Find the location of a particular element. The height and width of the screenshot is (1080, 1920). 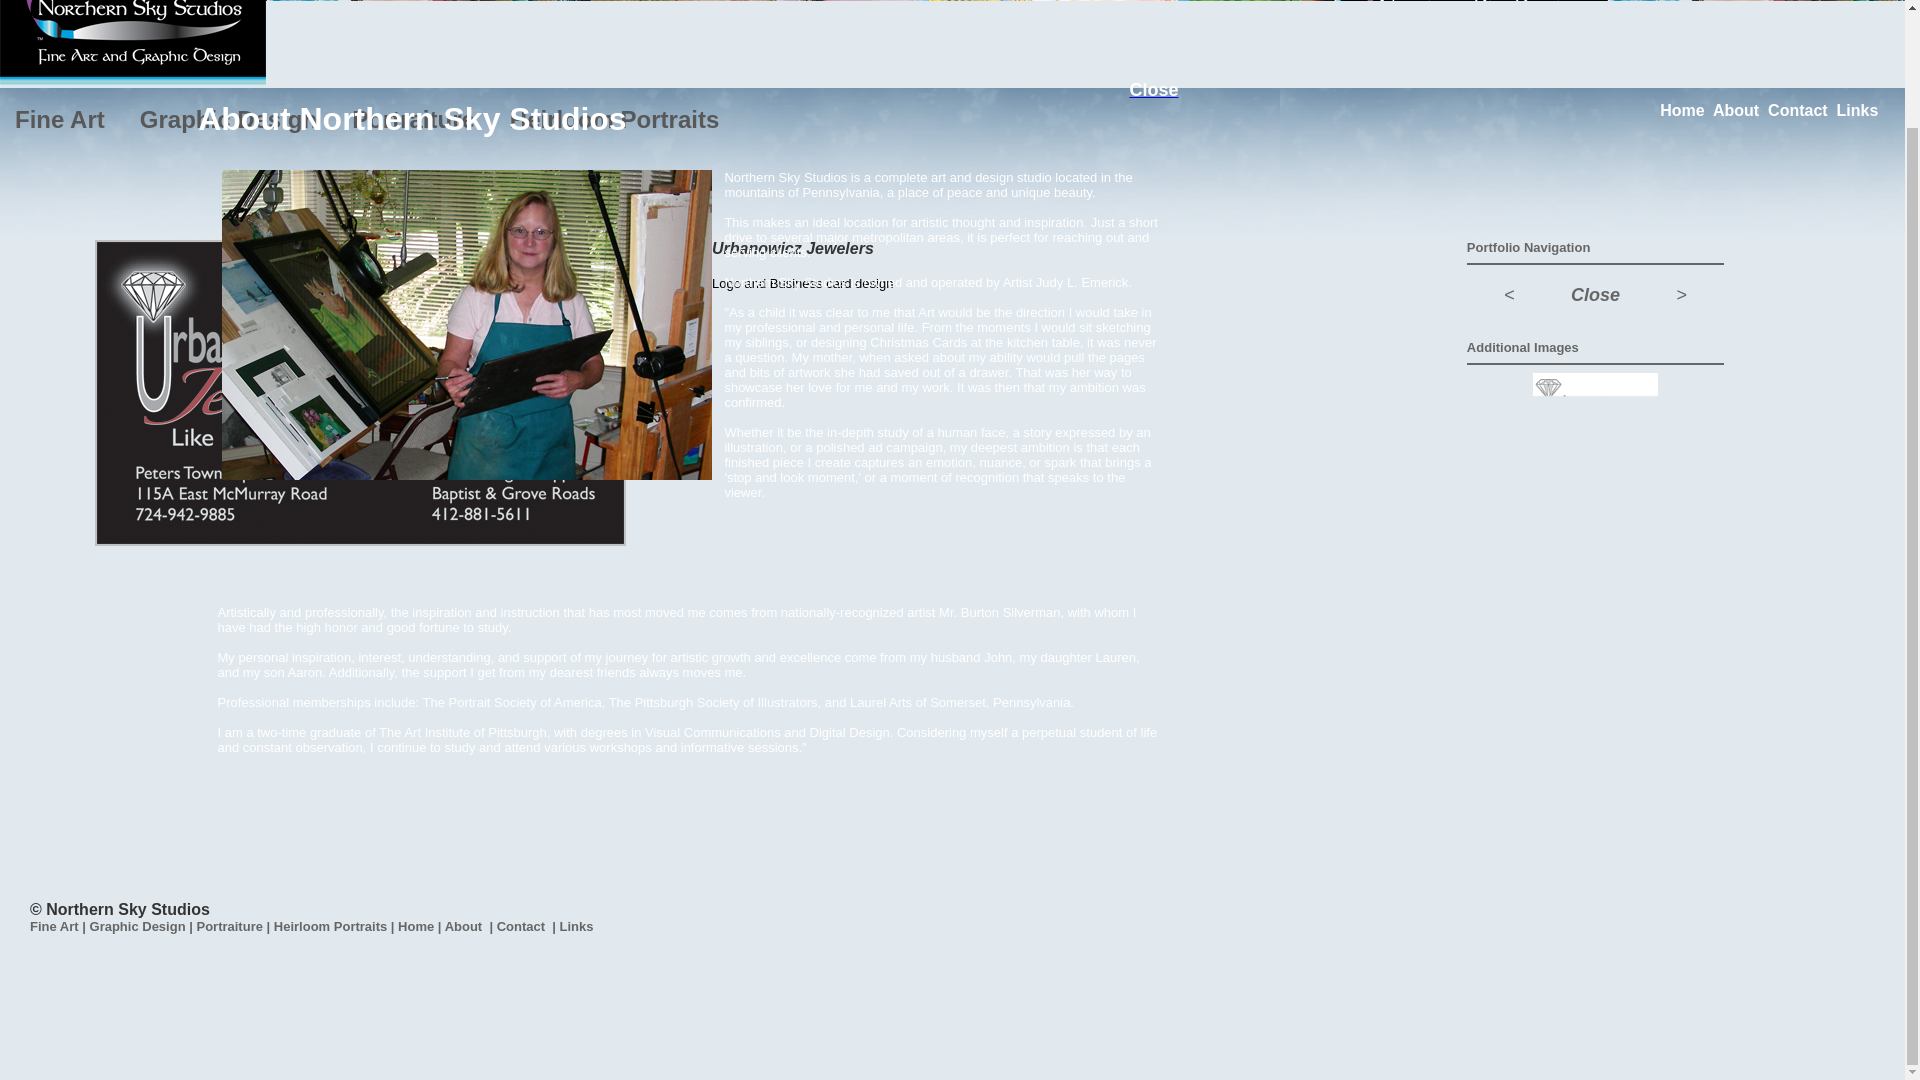

Portraiture is located at coordinates (412, 118).